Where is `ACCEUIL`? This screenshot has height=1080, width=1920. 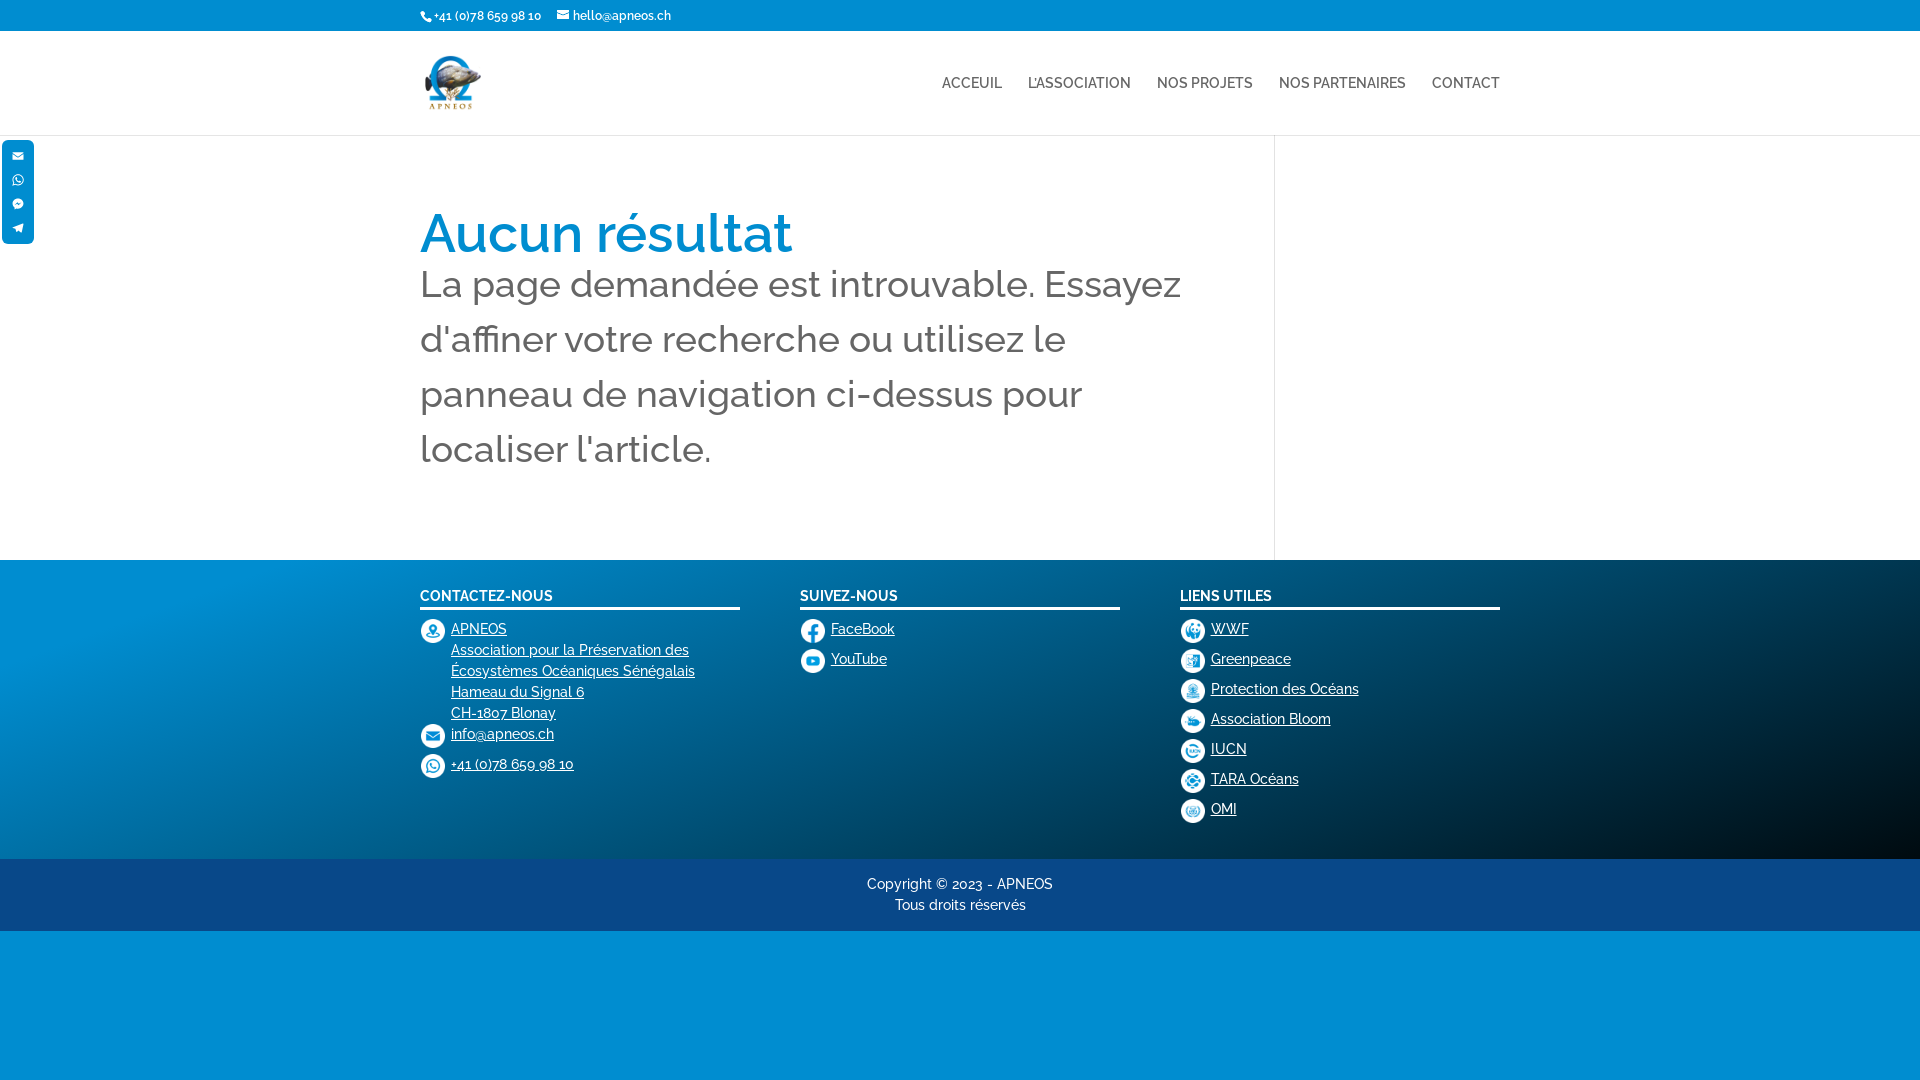
ACCEUIL is located at coordinates (972, 106).